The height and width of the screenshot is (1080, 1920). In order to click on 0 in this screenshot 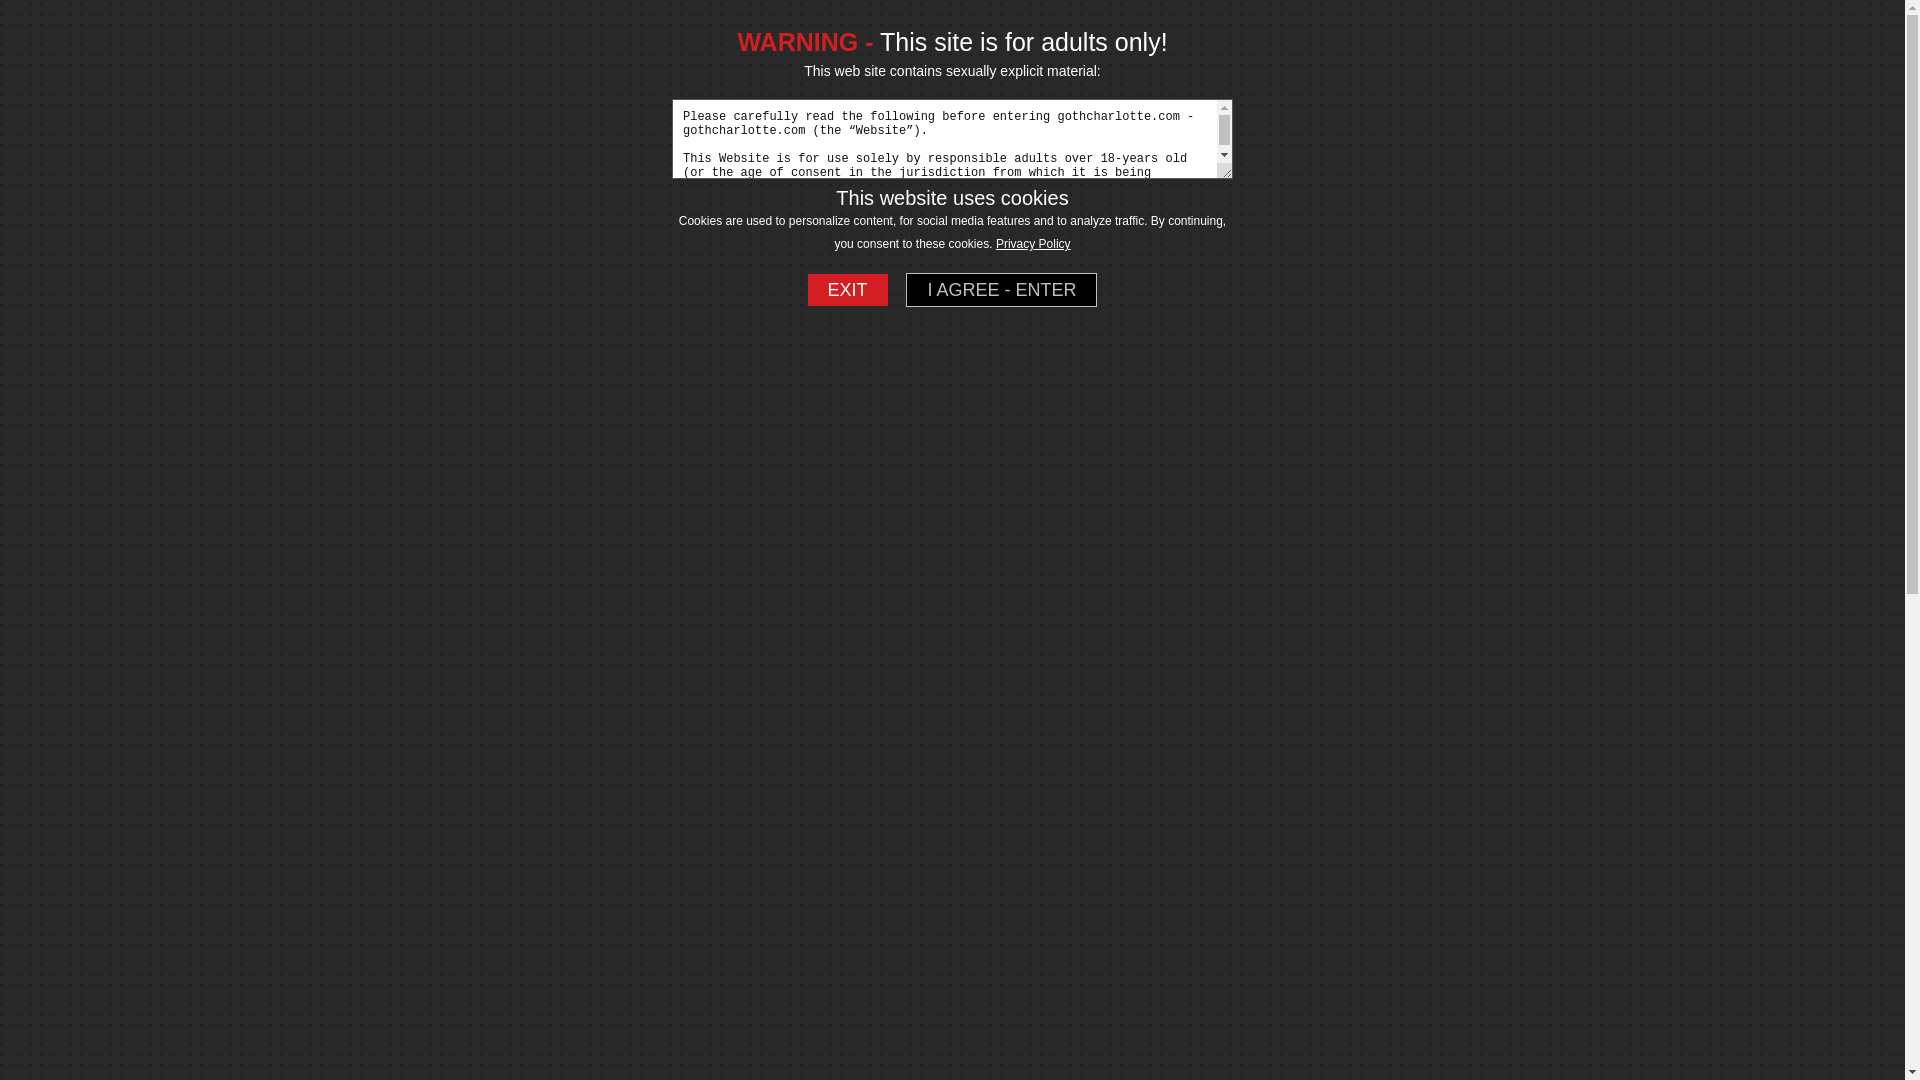, I will do `click(1730, 26)`.